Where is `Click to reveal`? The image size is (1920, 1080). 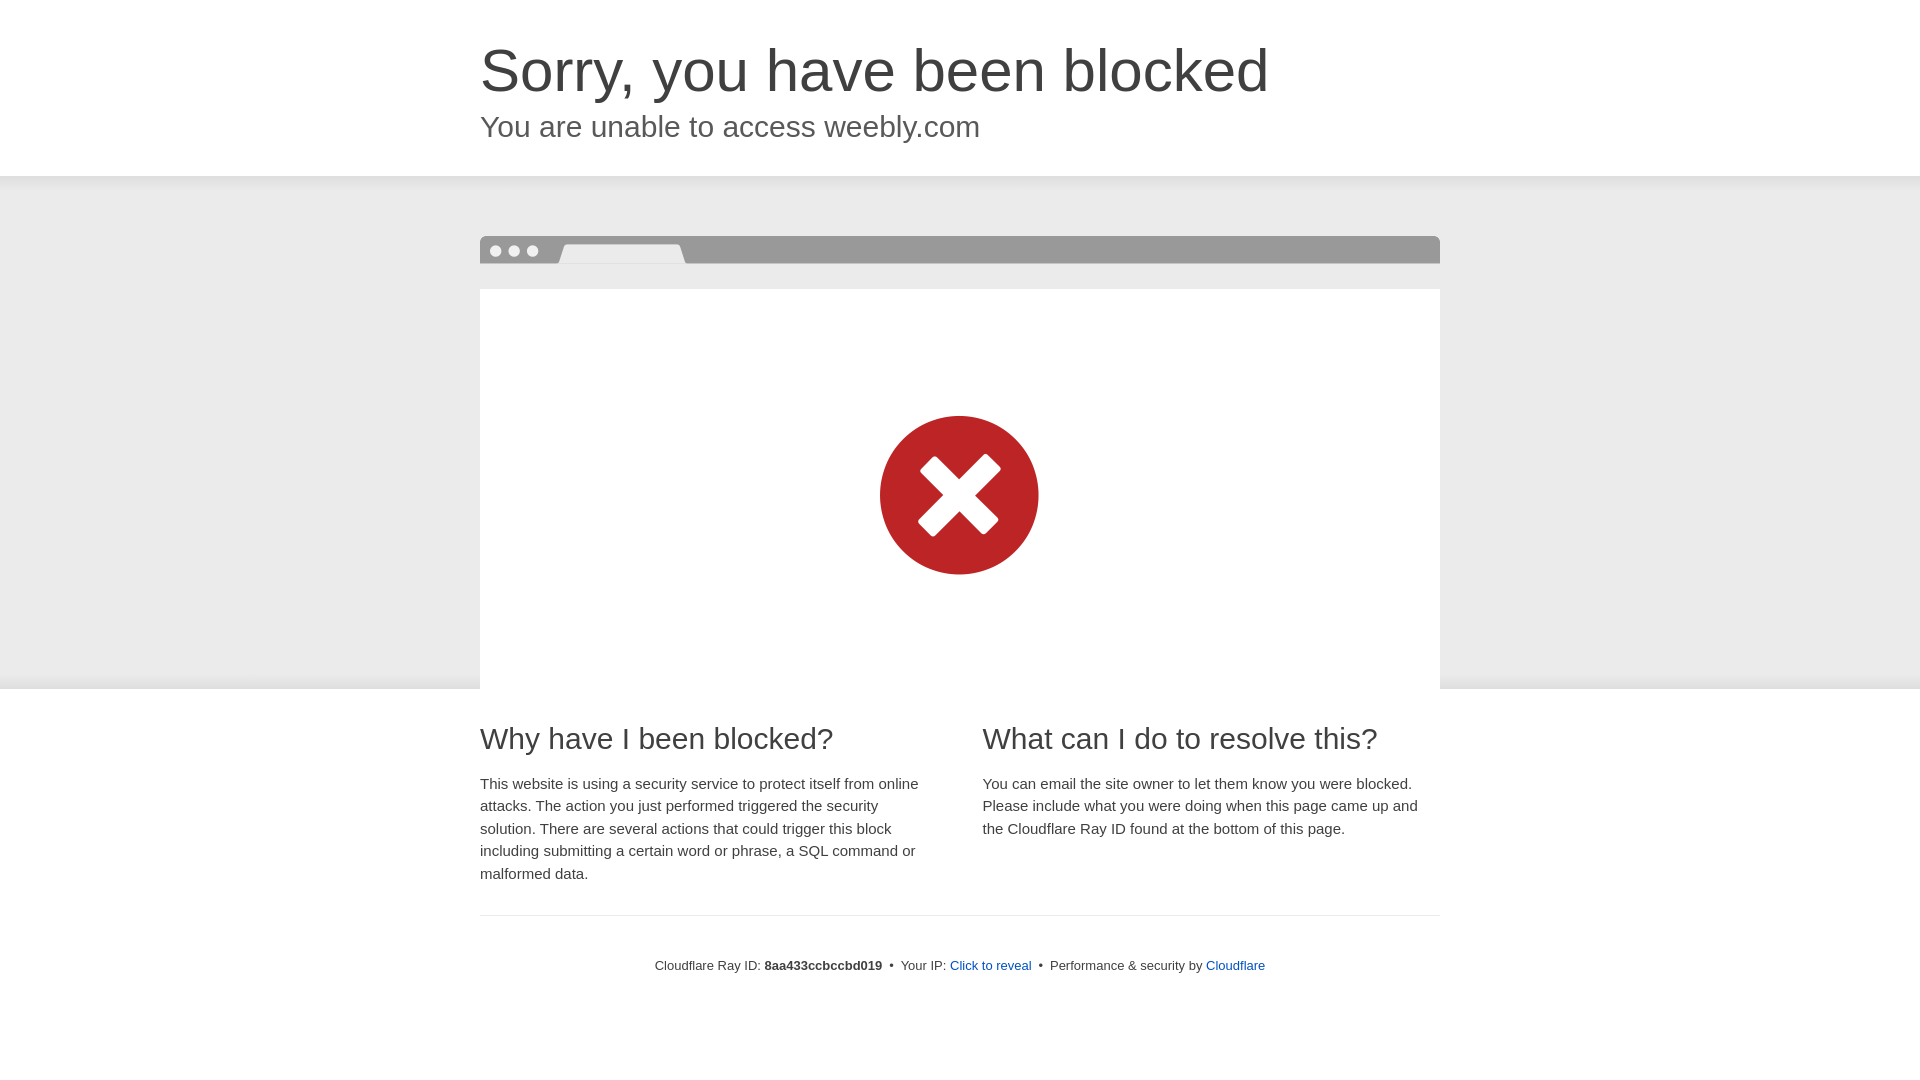
Click to reveal is located at coordinates (991, 966).